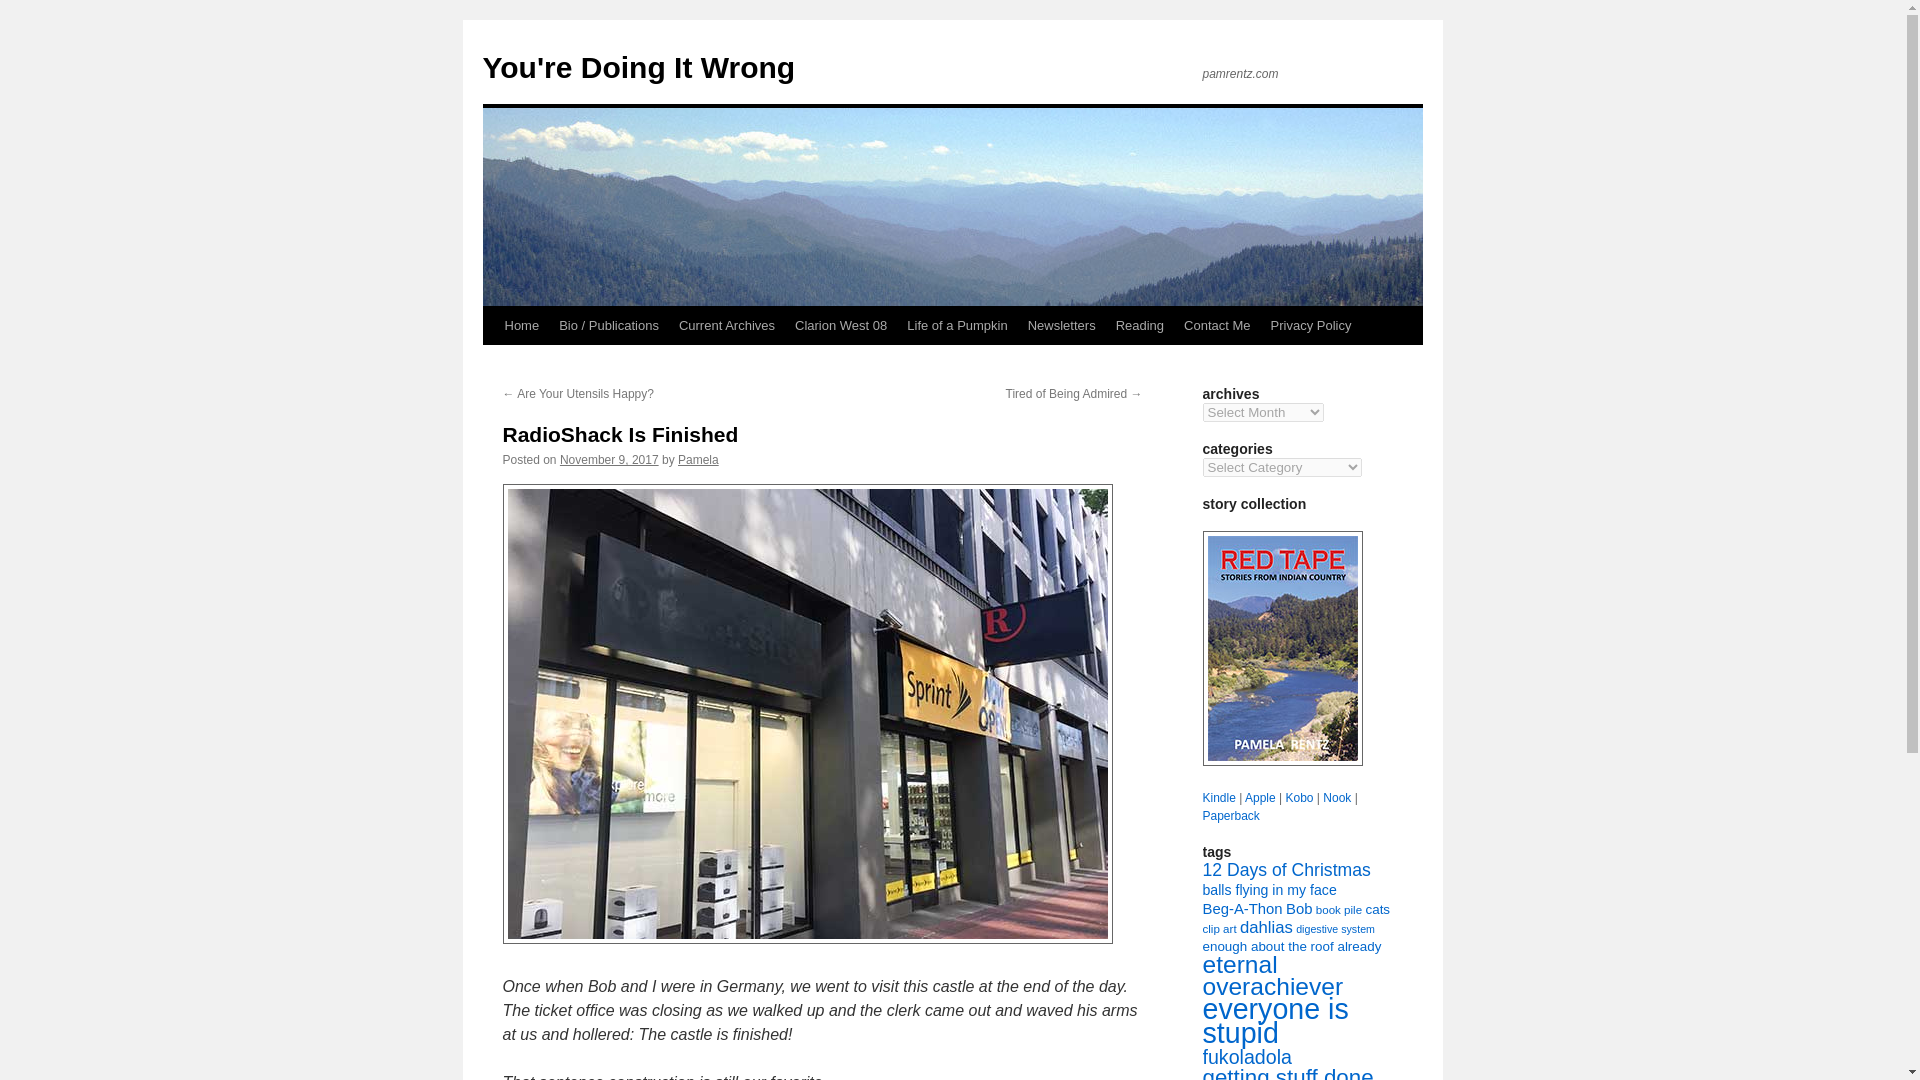 Image resolution: width=1920 pixels, height=1080 pixels. I want to click on Reading, so click(1139, 325).